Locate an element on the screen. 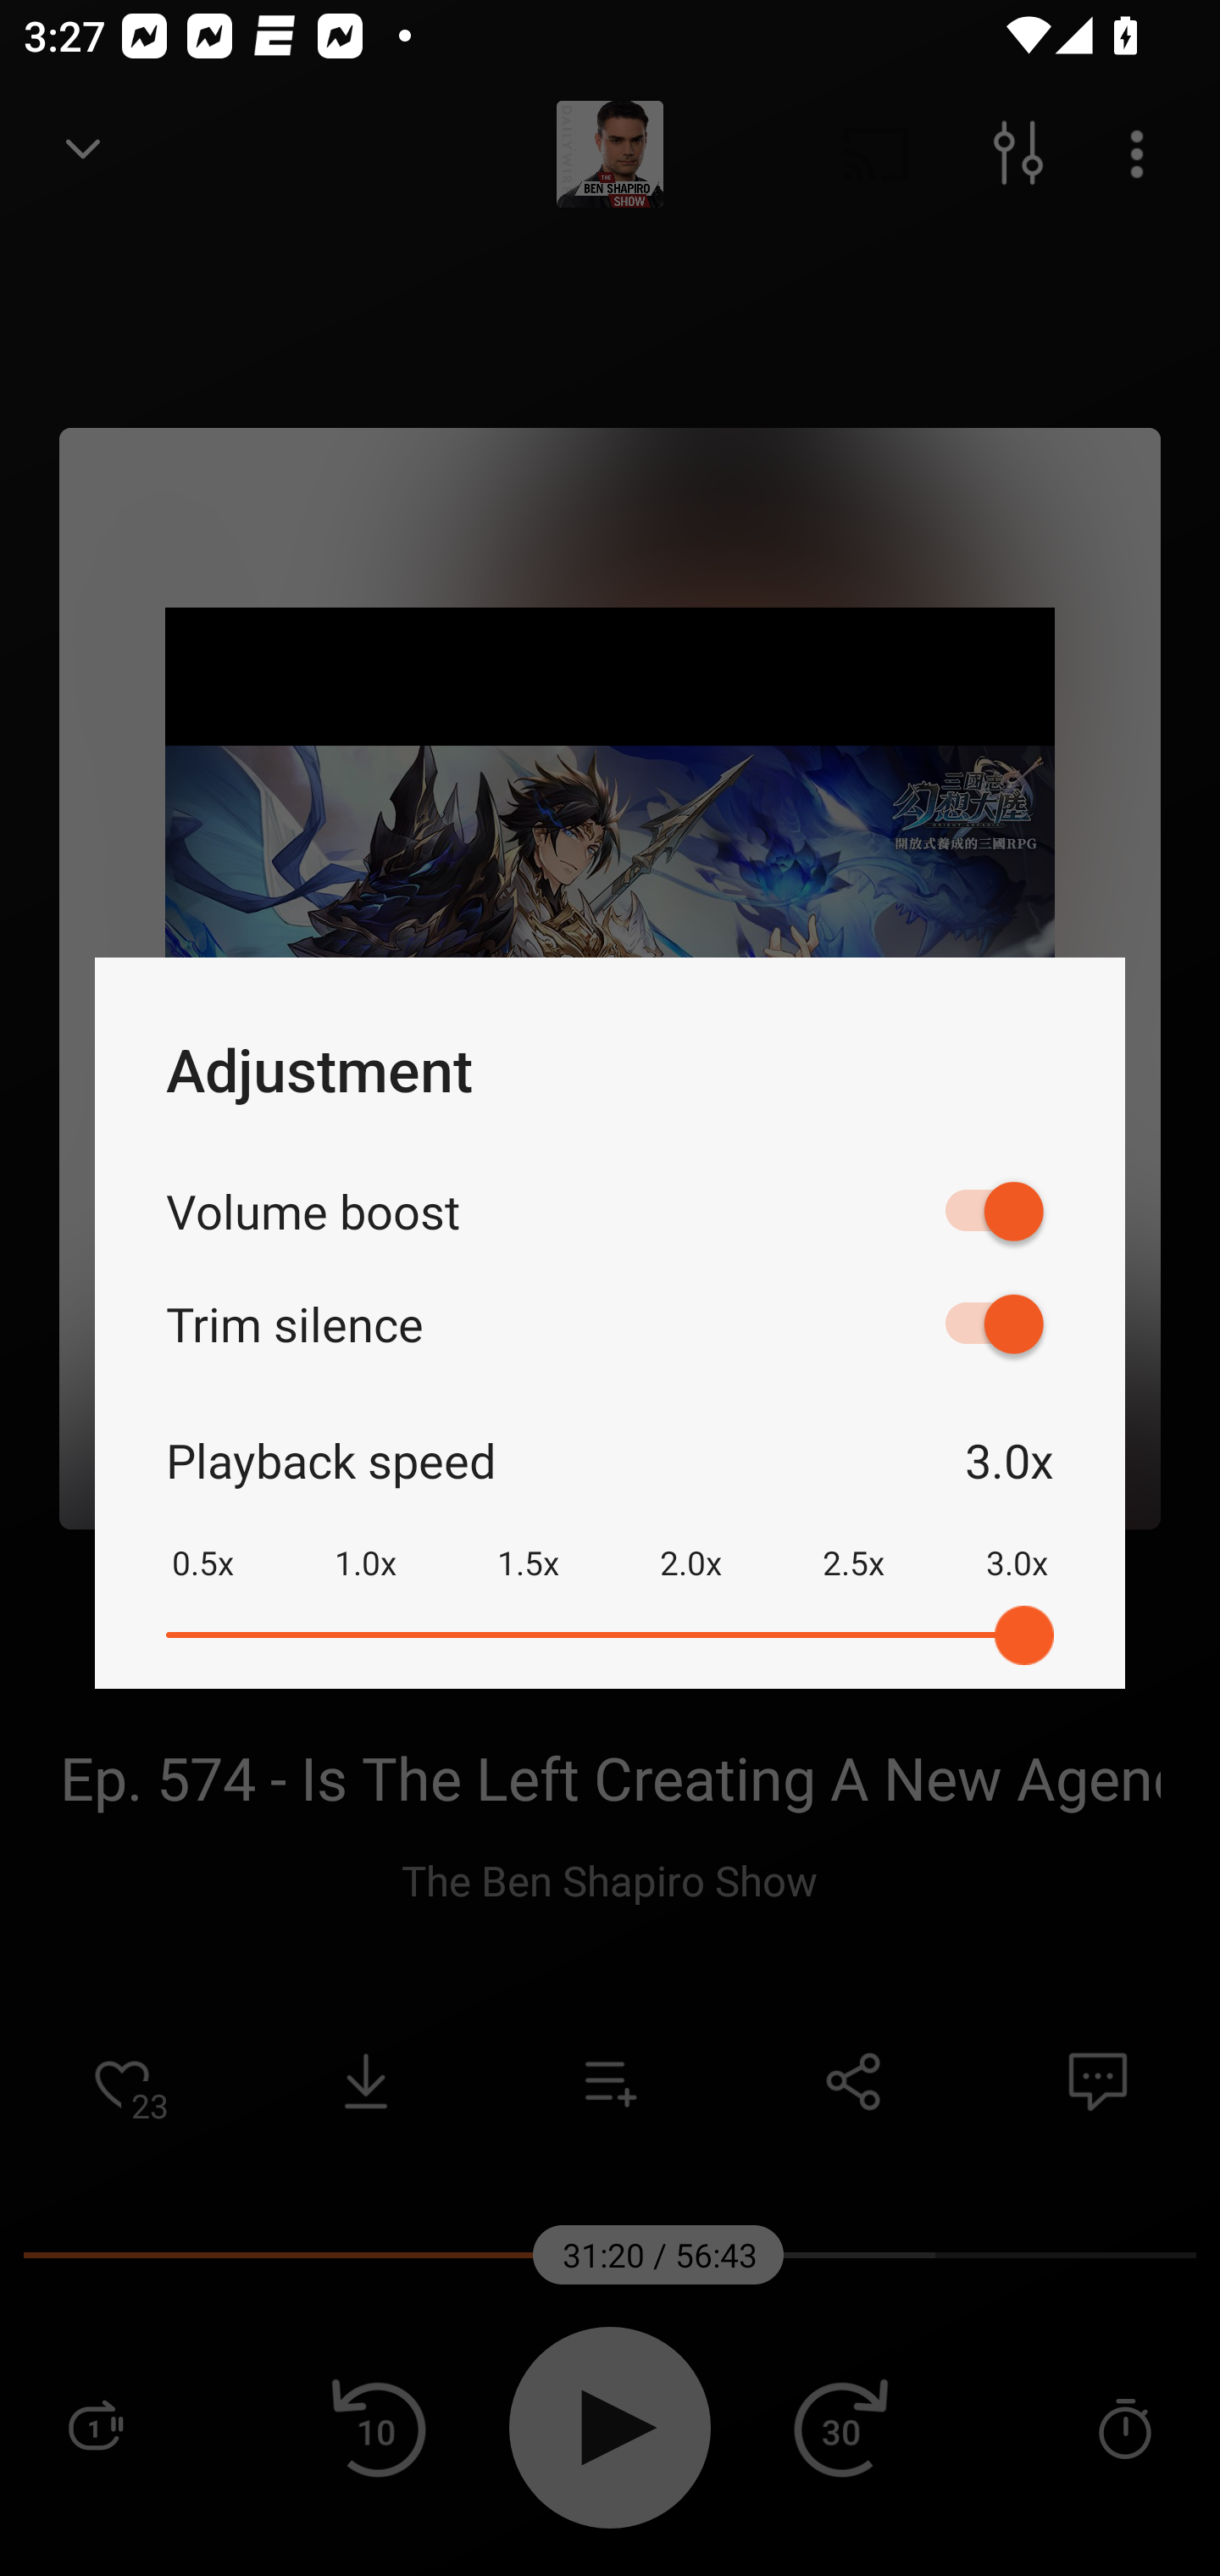  3.0x is located at coordinates (1017, 1541).